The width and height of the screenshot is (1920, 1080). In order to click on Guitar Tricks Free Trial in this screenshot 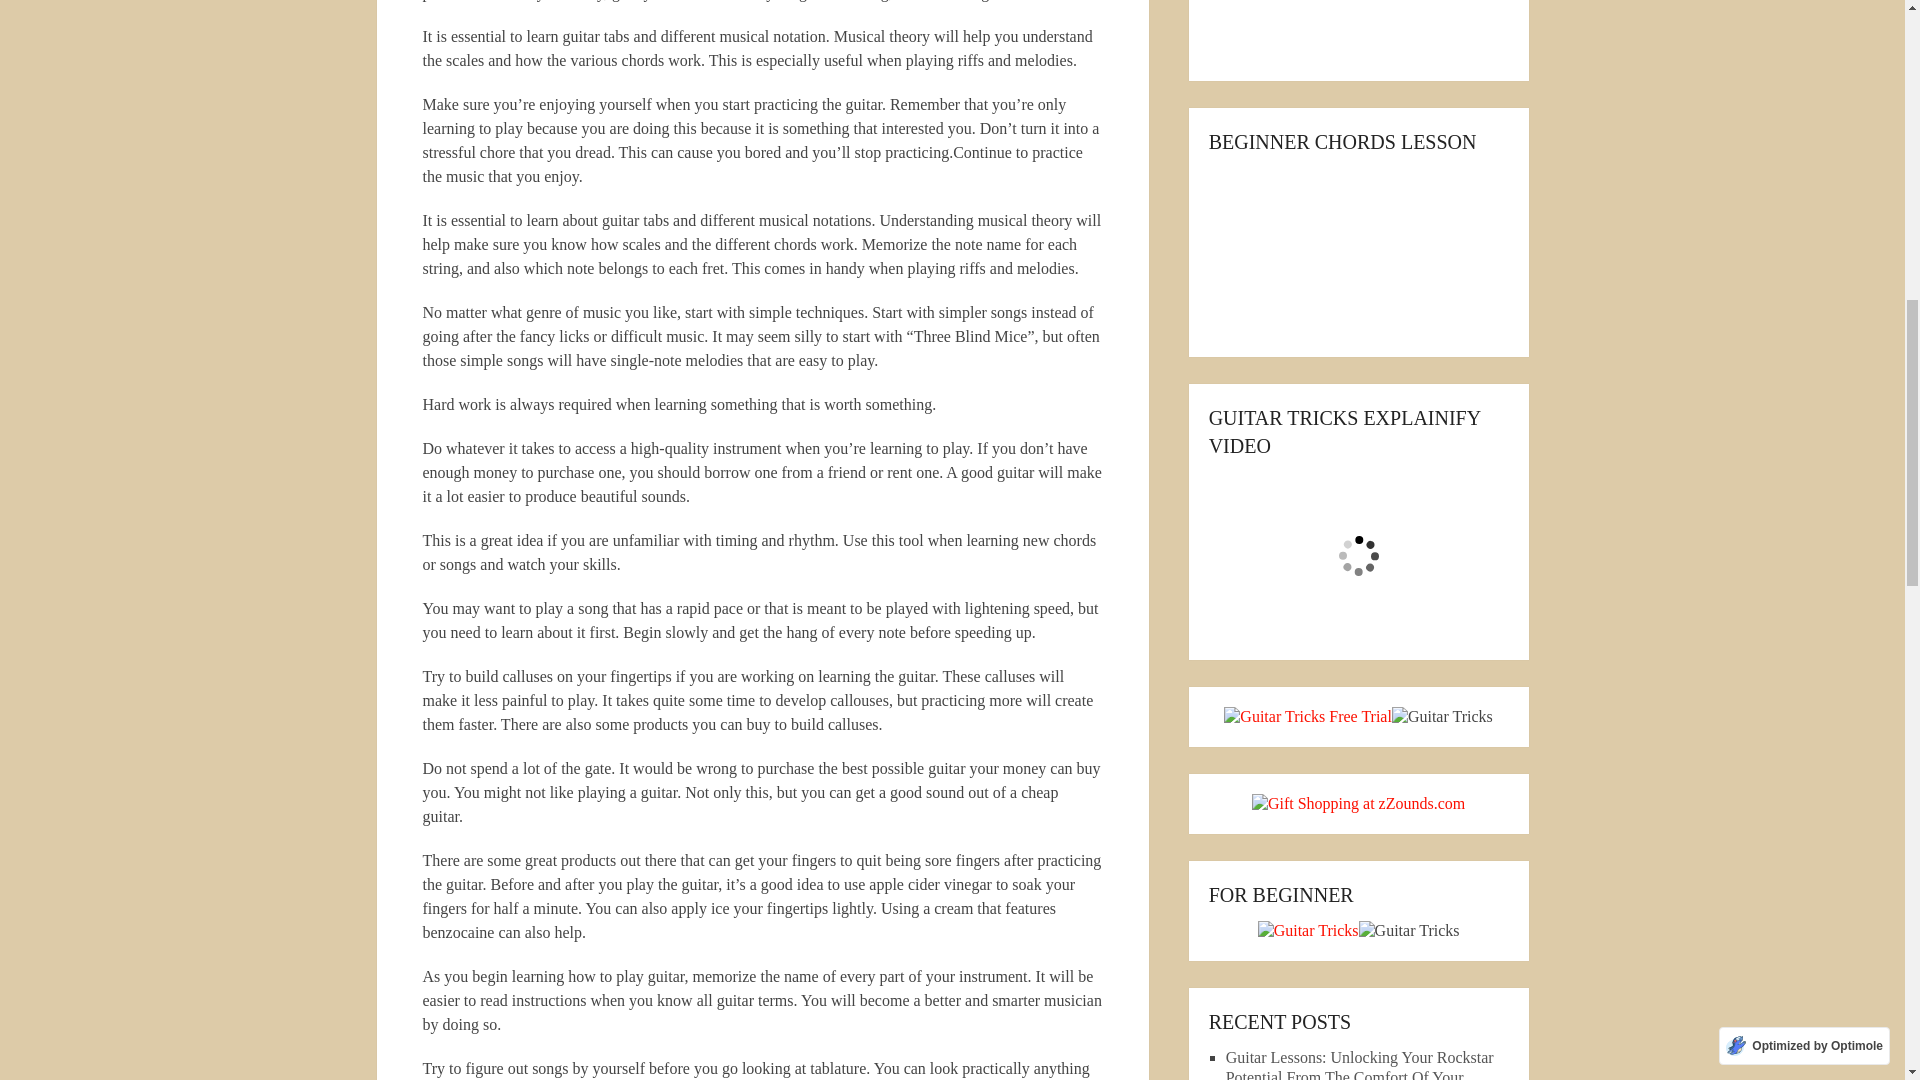, I will do `click(1308, 716)`.